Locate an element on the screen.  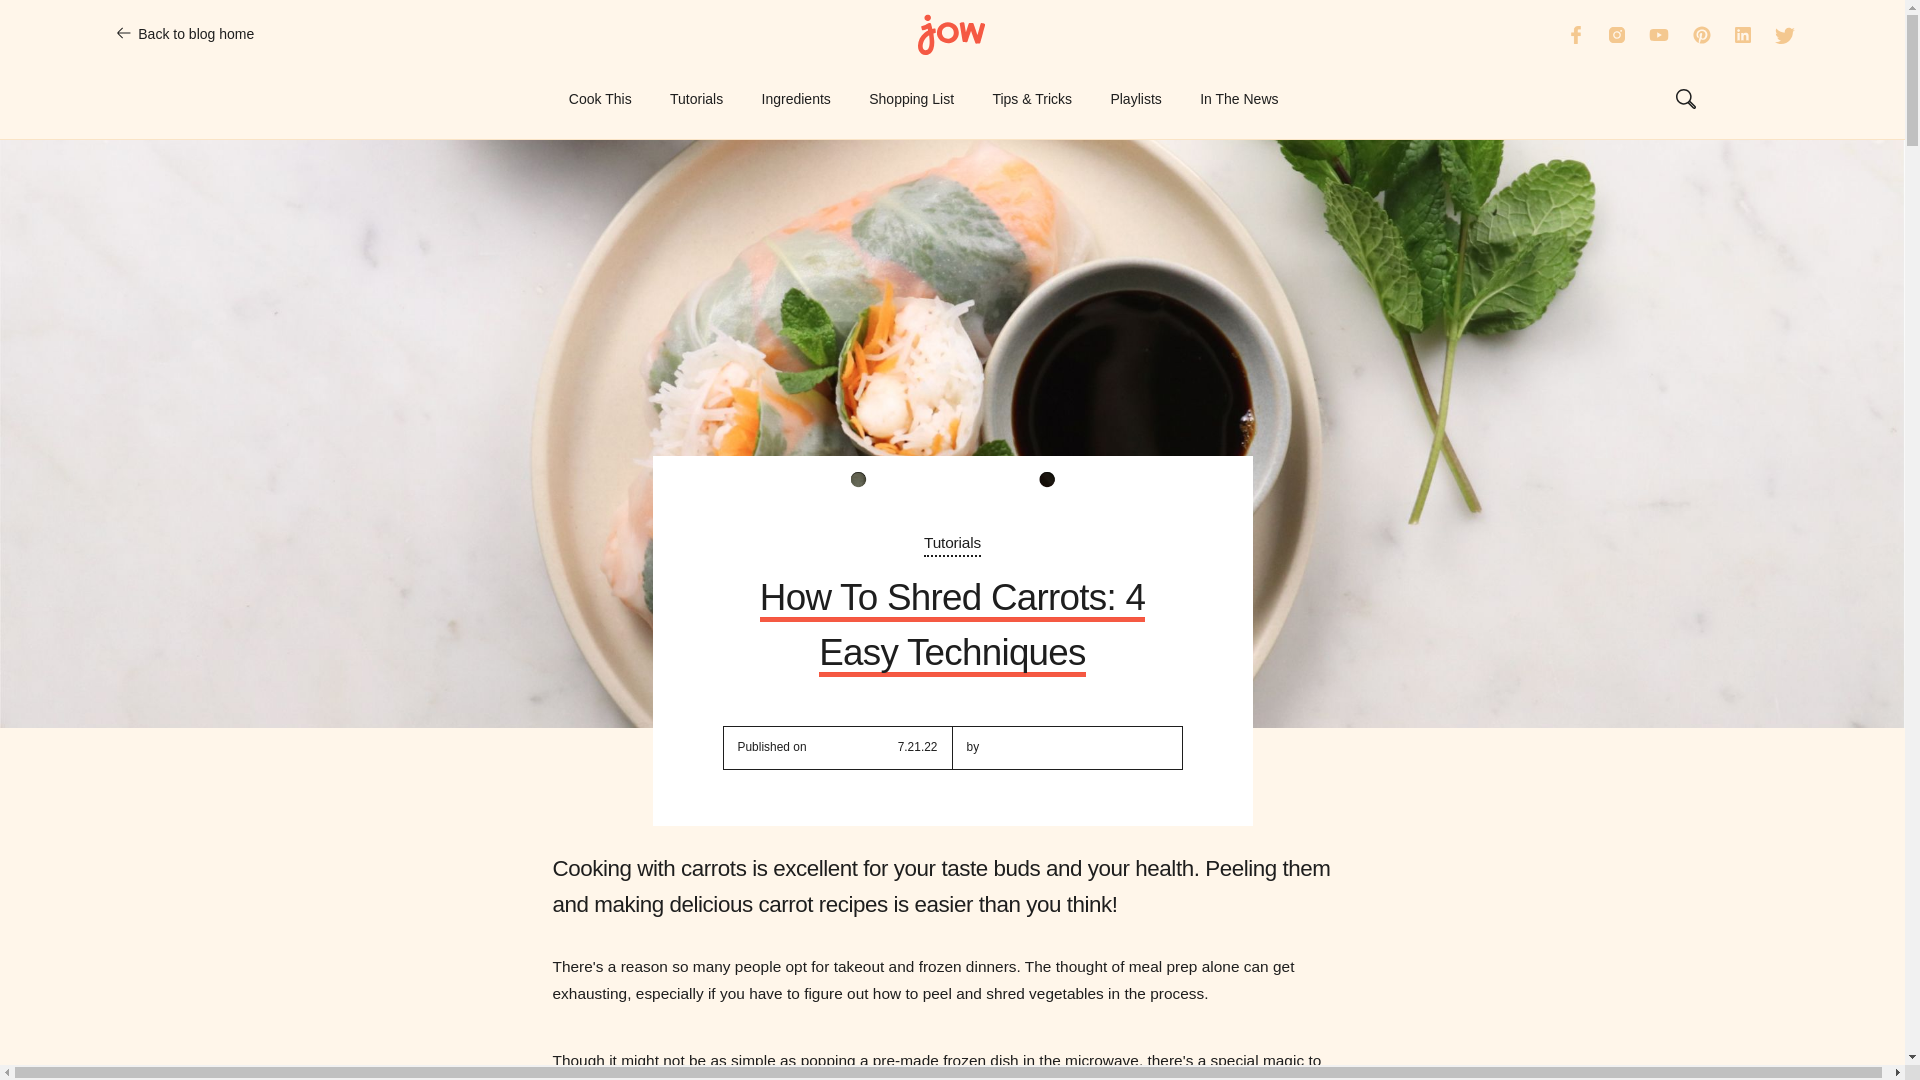
Tutorials is located at coordinates (952, 544).